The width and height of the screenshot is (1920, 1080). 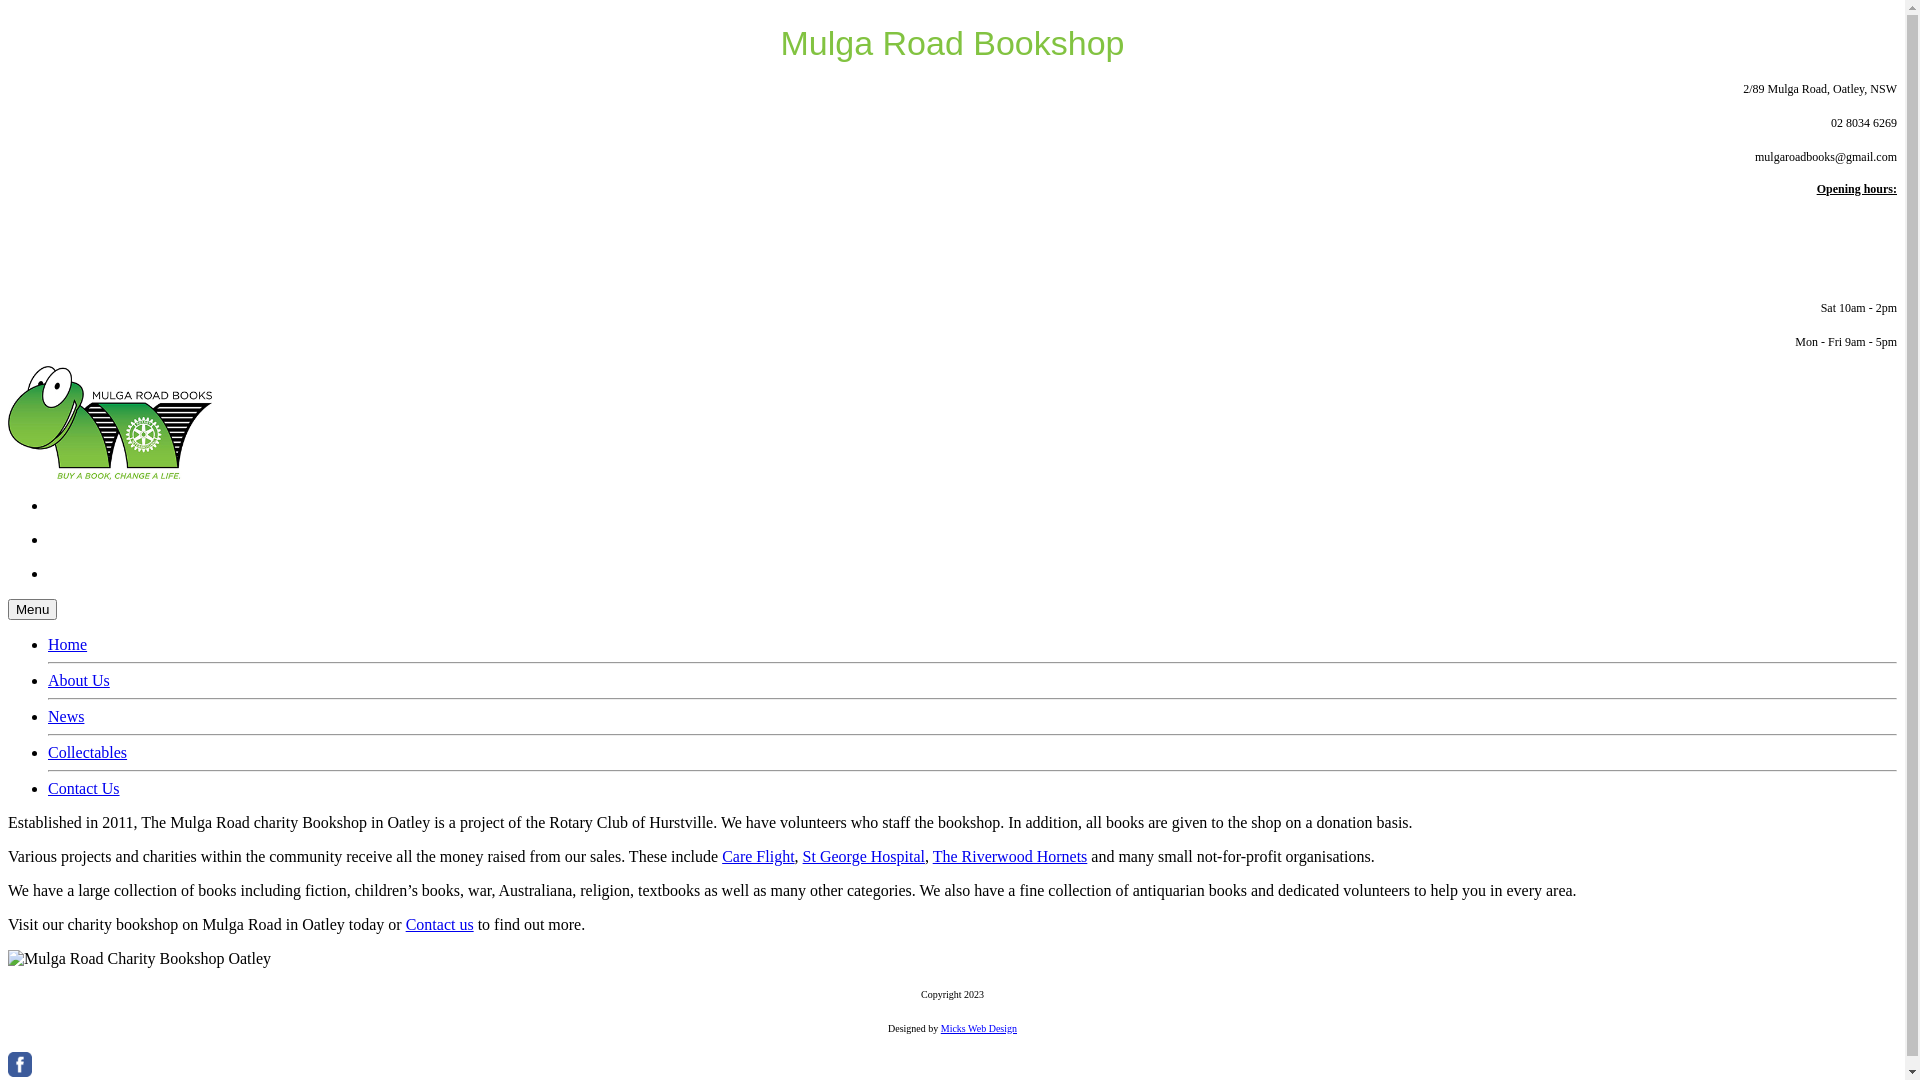 What do you see at coordinates (66, 716) in the screenshot?
I see `News` at bounding box center [66, 716].